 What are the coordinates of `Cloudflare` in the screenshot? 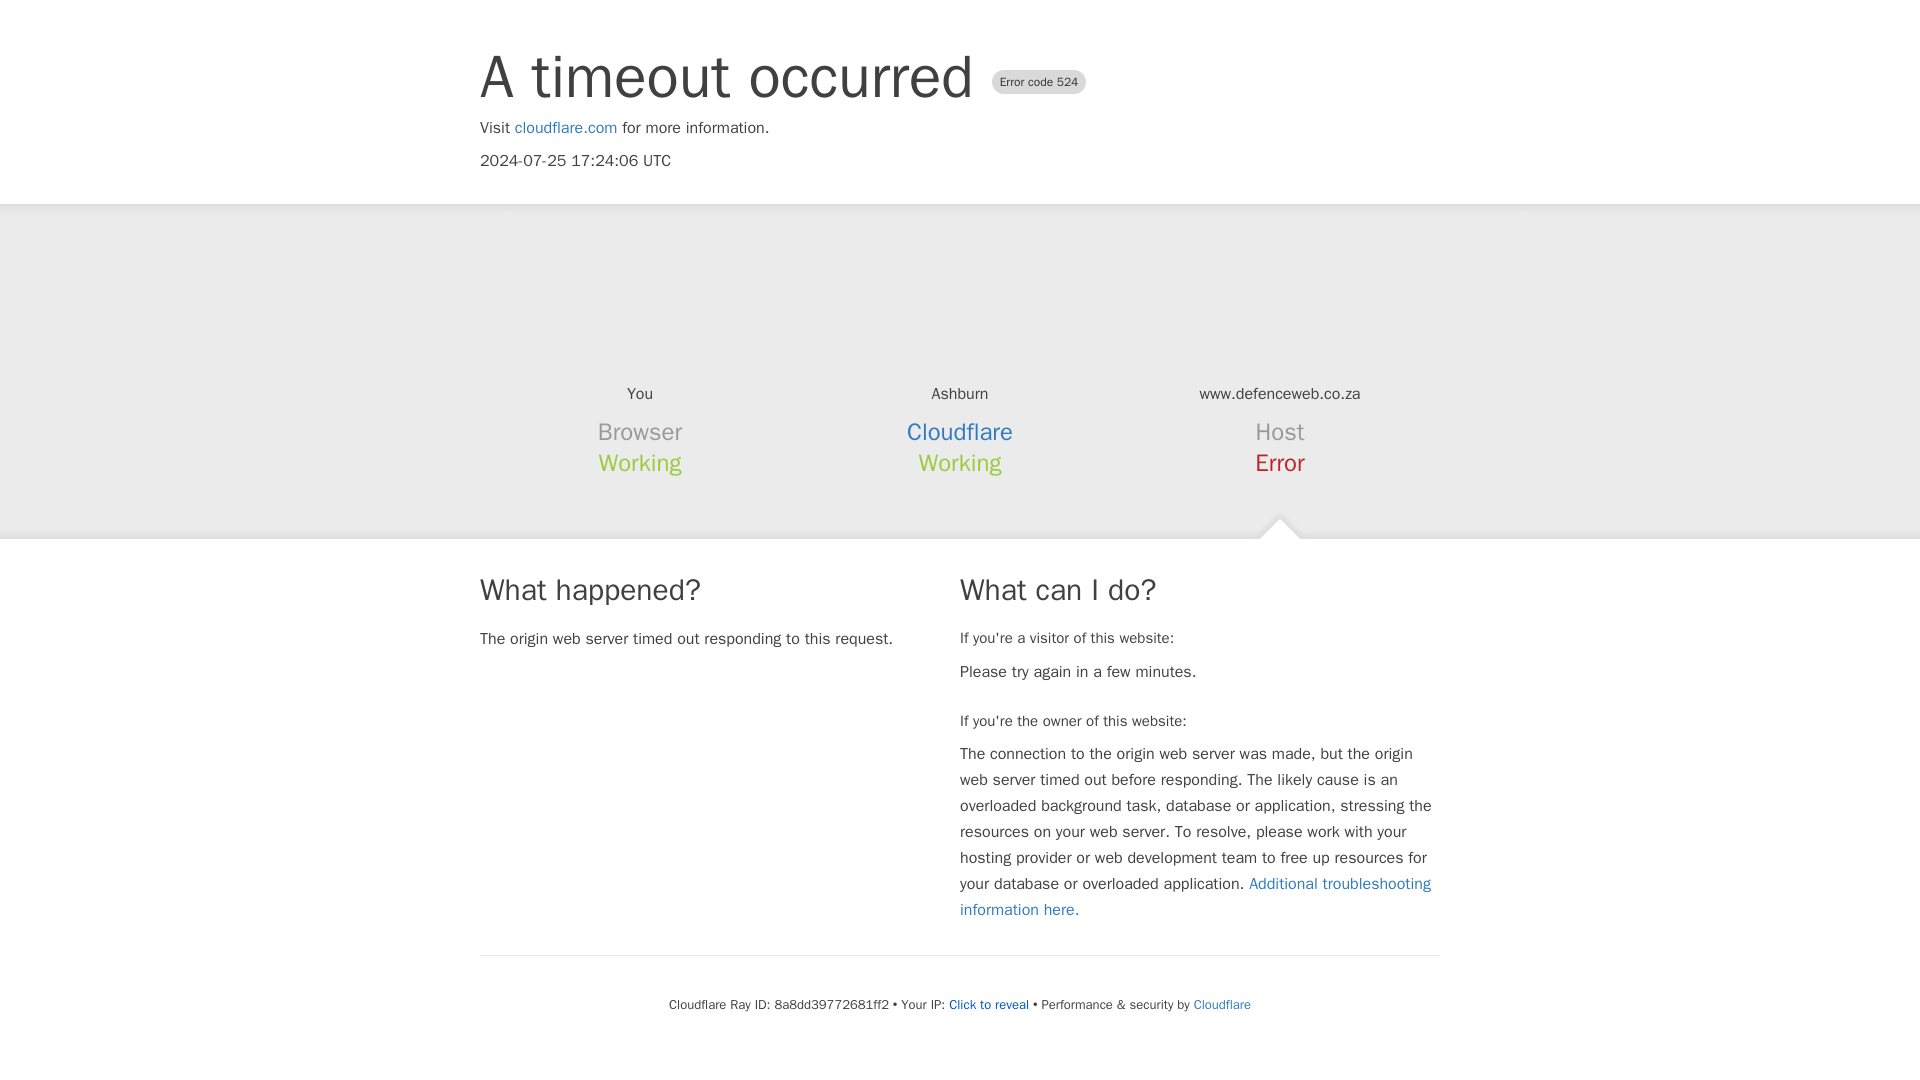 It's located at (960, 432).